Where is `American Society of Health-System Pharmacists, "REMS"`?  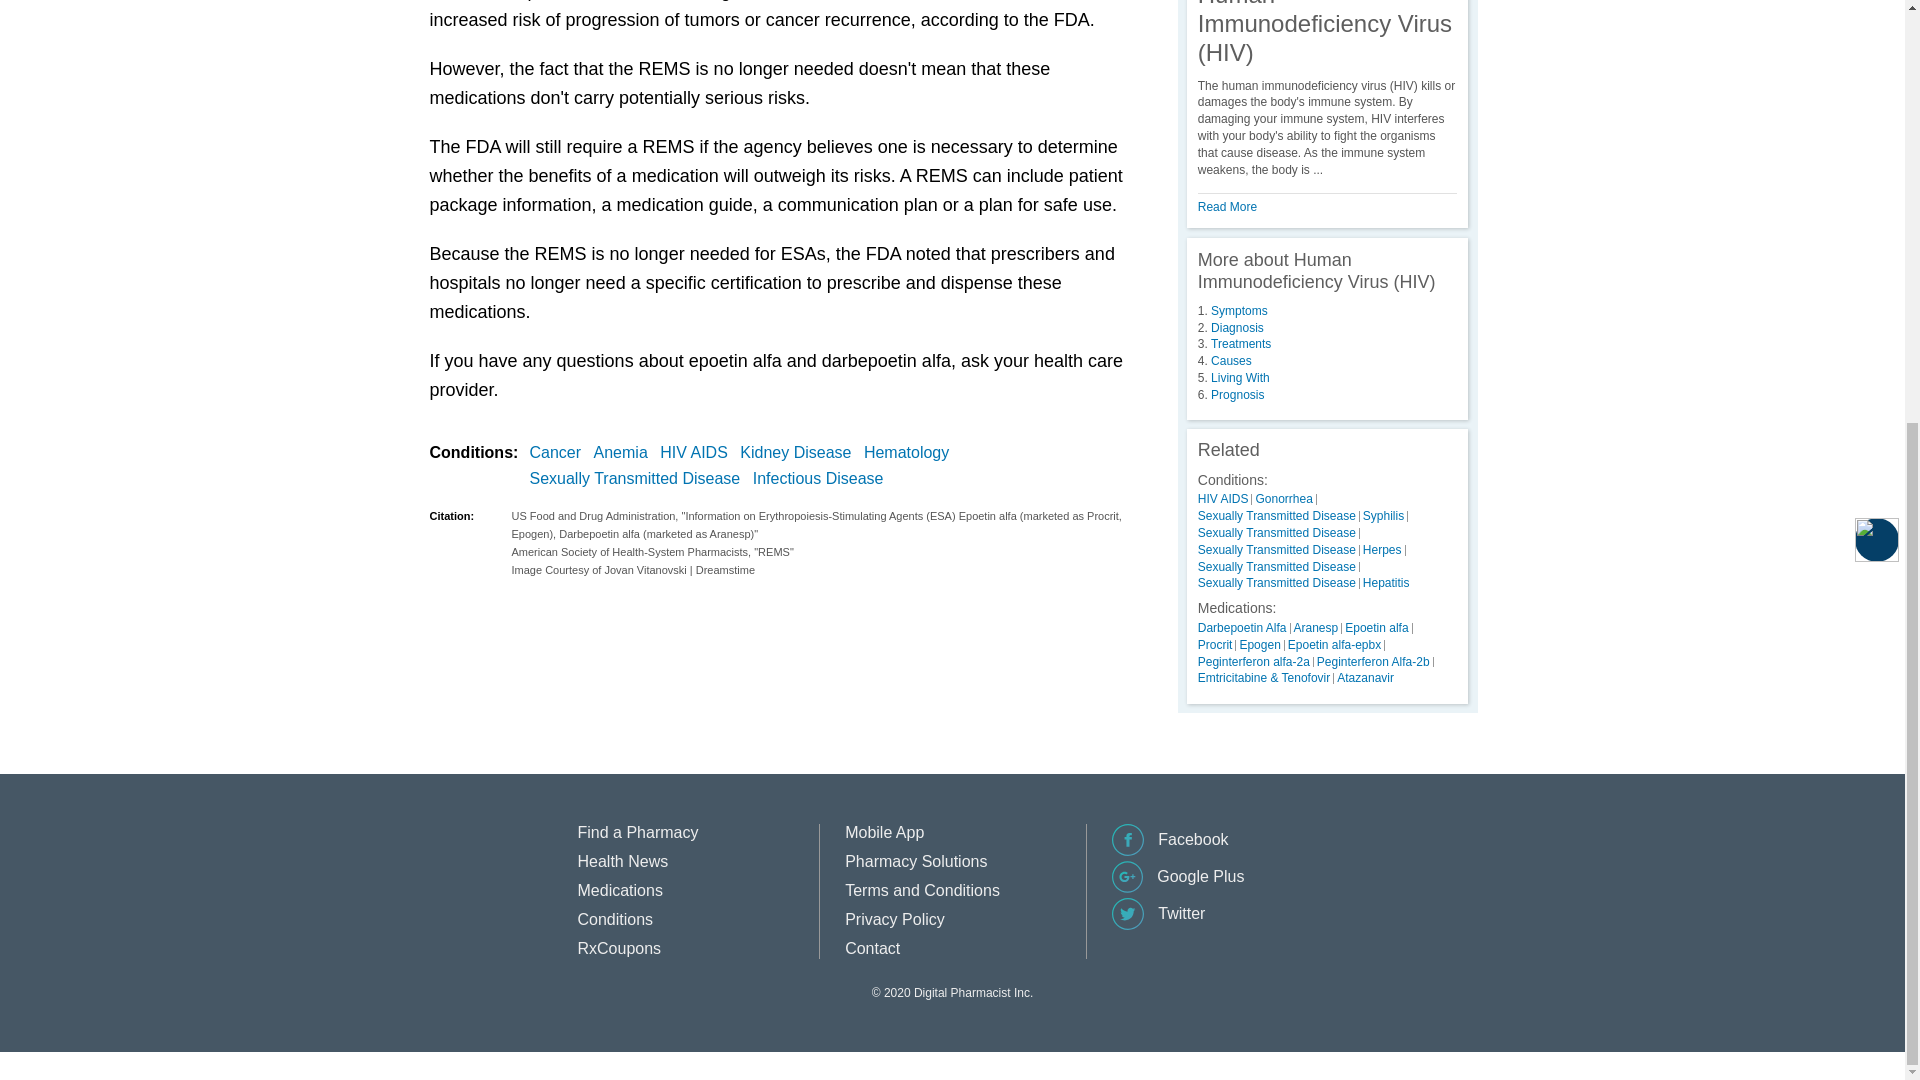
American Society of Health-System Pharmacists, "REMS" is located at coordinates (831, 552).